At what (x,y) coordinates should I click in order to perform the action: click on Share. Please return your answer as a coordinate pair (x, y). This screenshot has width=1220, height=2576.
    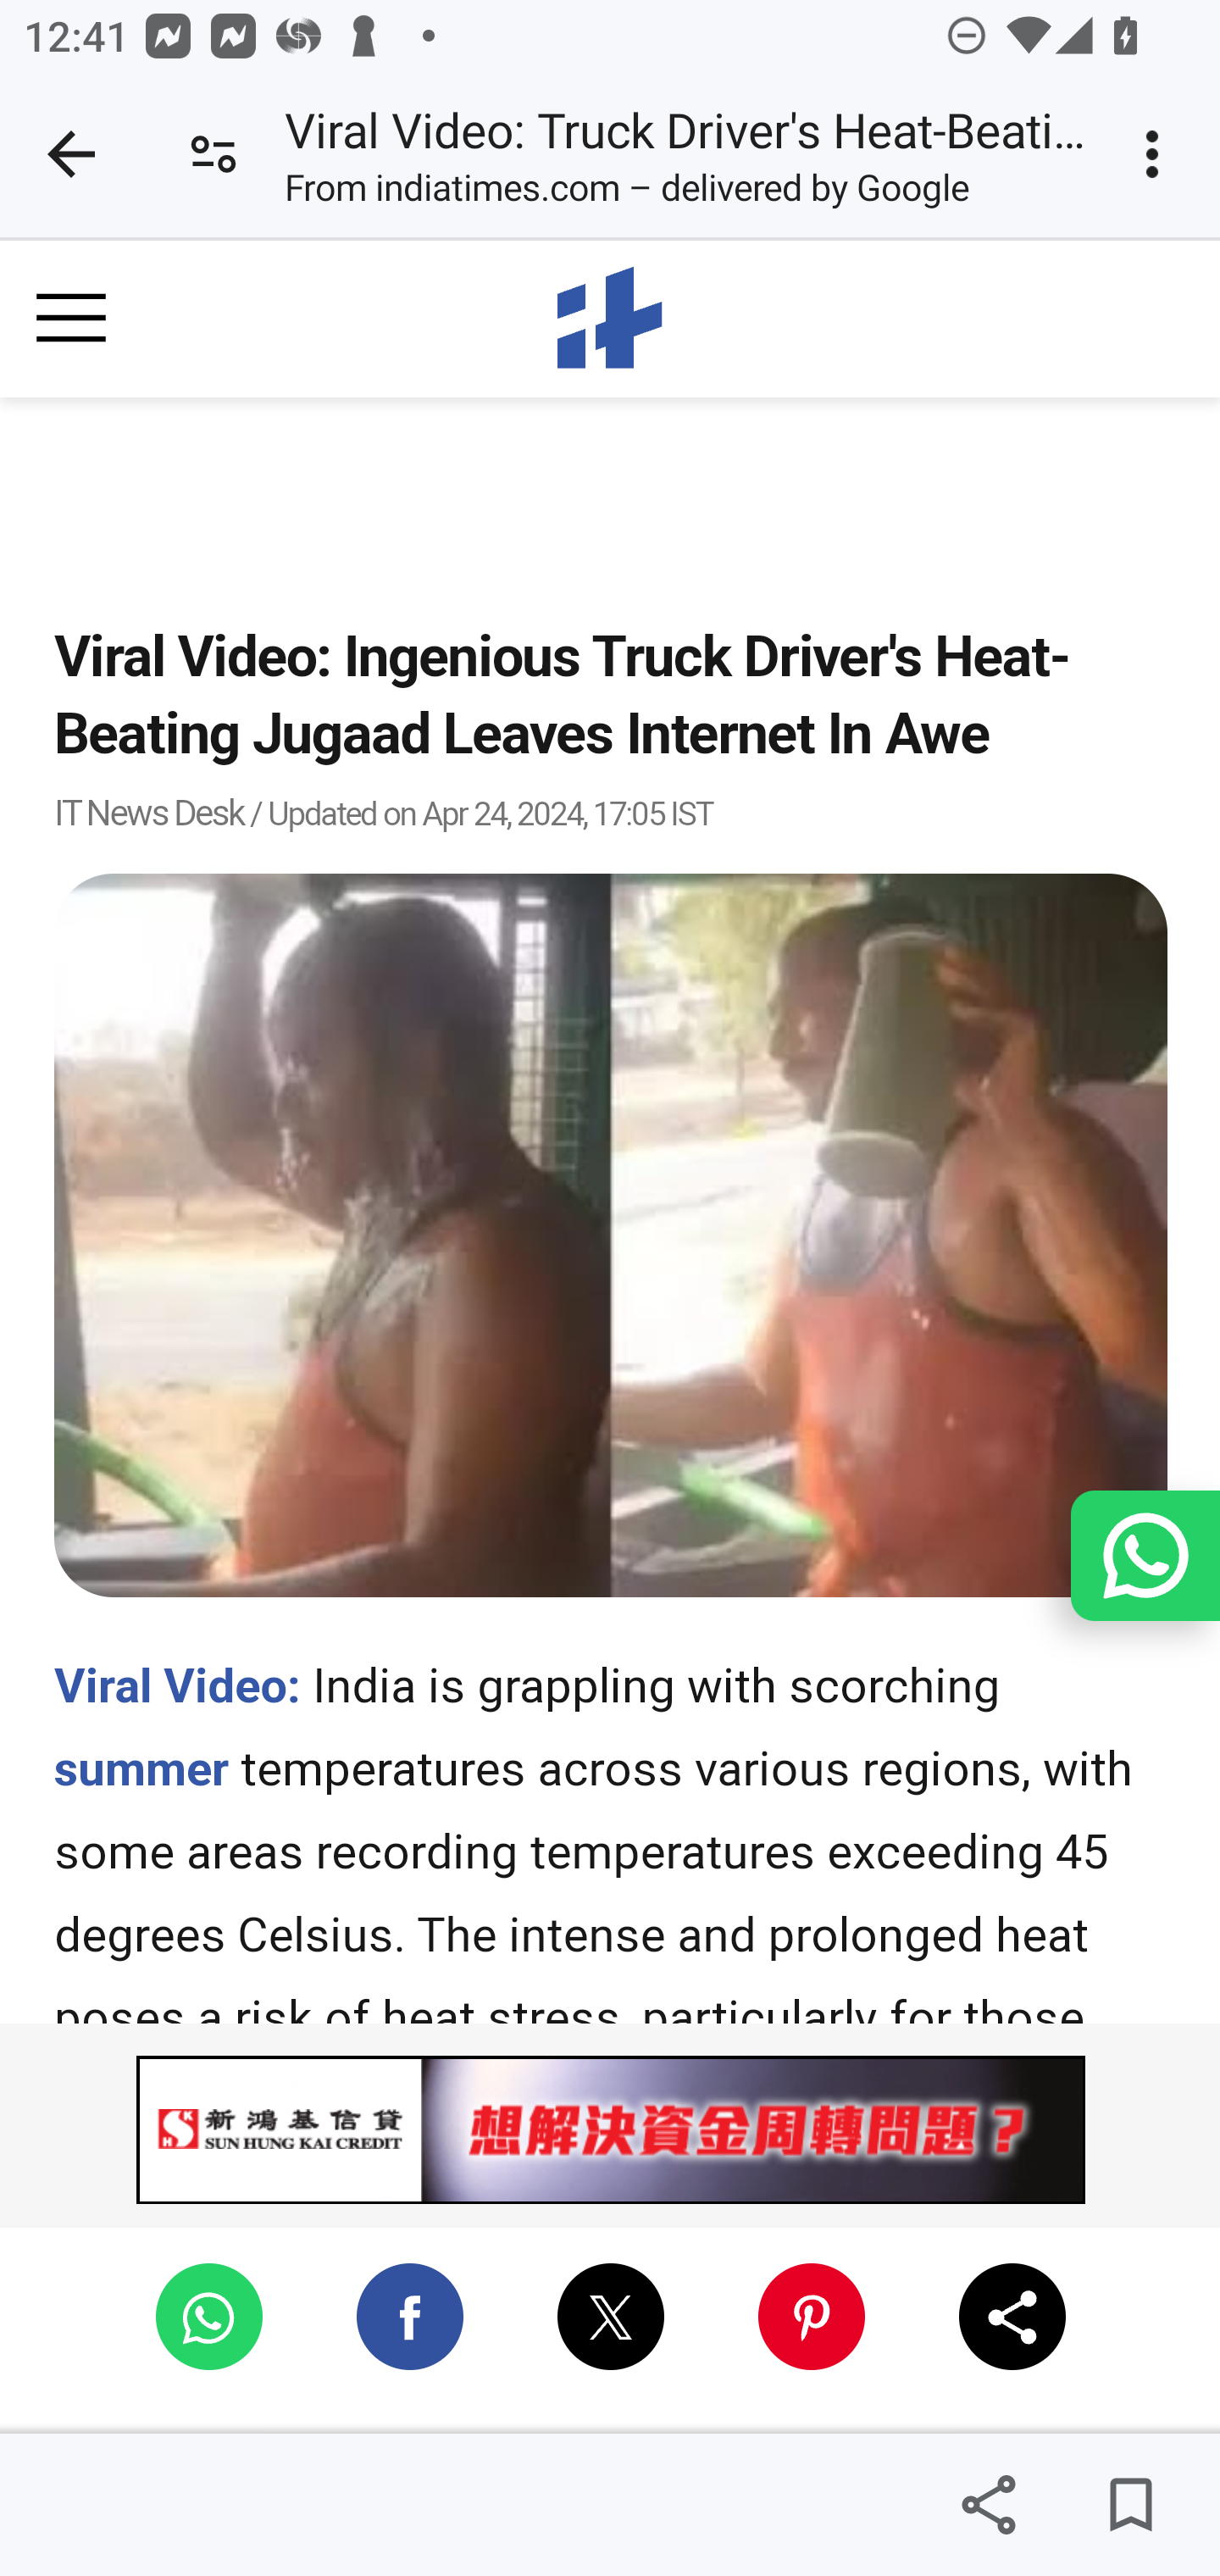
    Looking at the image, I should click on (988, 2505).